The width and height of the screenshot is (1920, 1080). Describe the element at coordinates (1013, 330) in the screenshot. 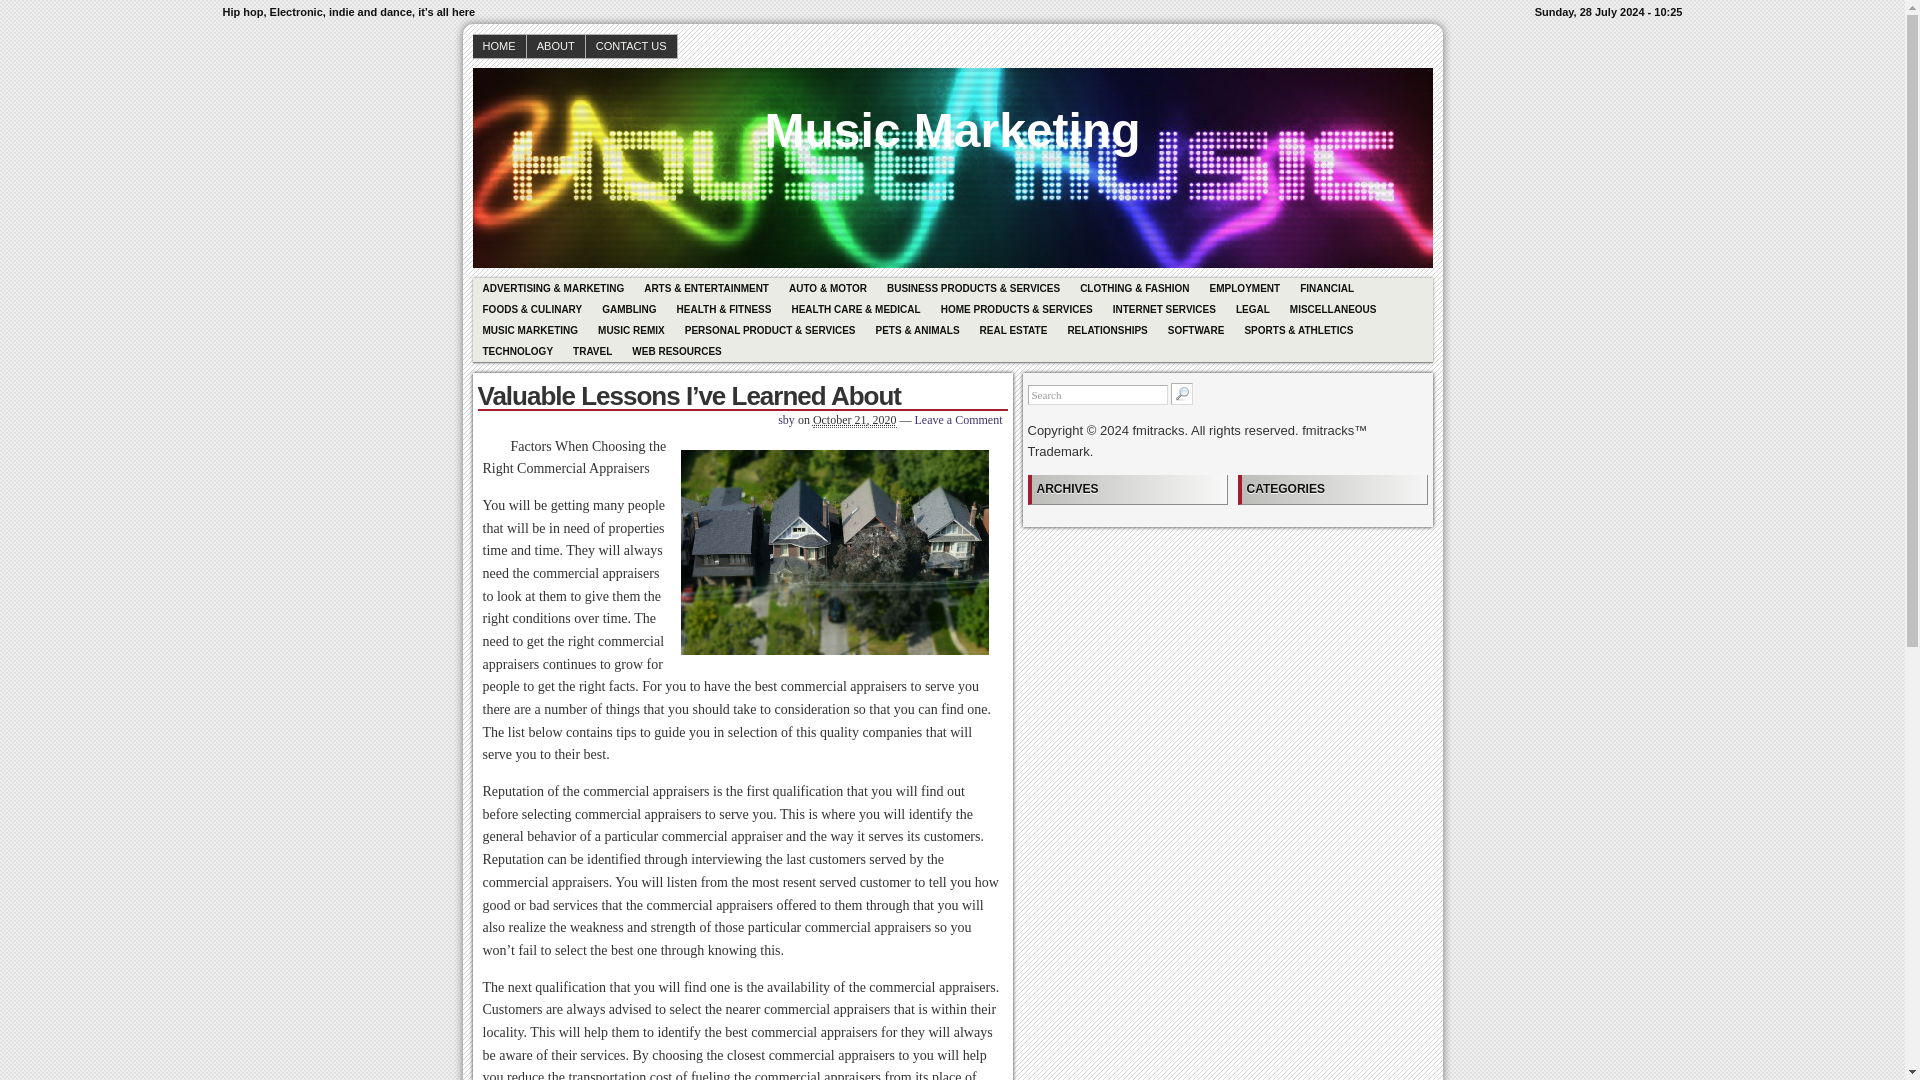

I see `REAL ESTATE` at that location.